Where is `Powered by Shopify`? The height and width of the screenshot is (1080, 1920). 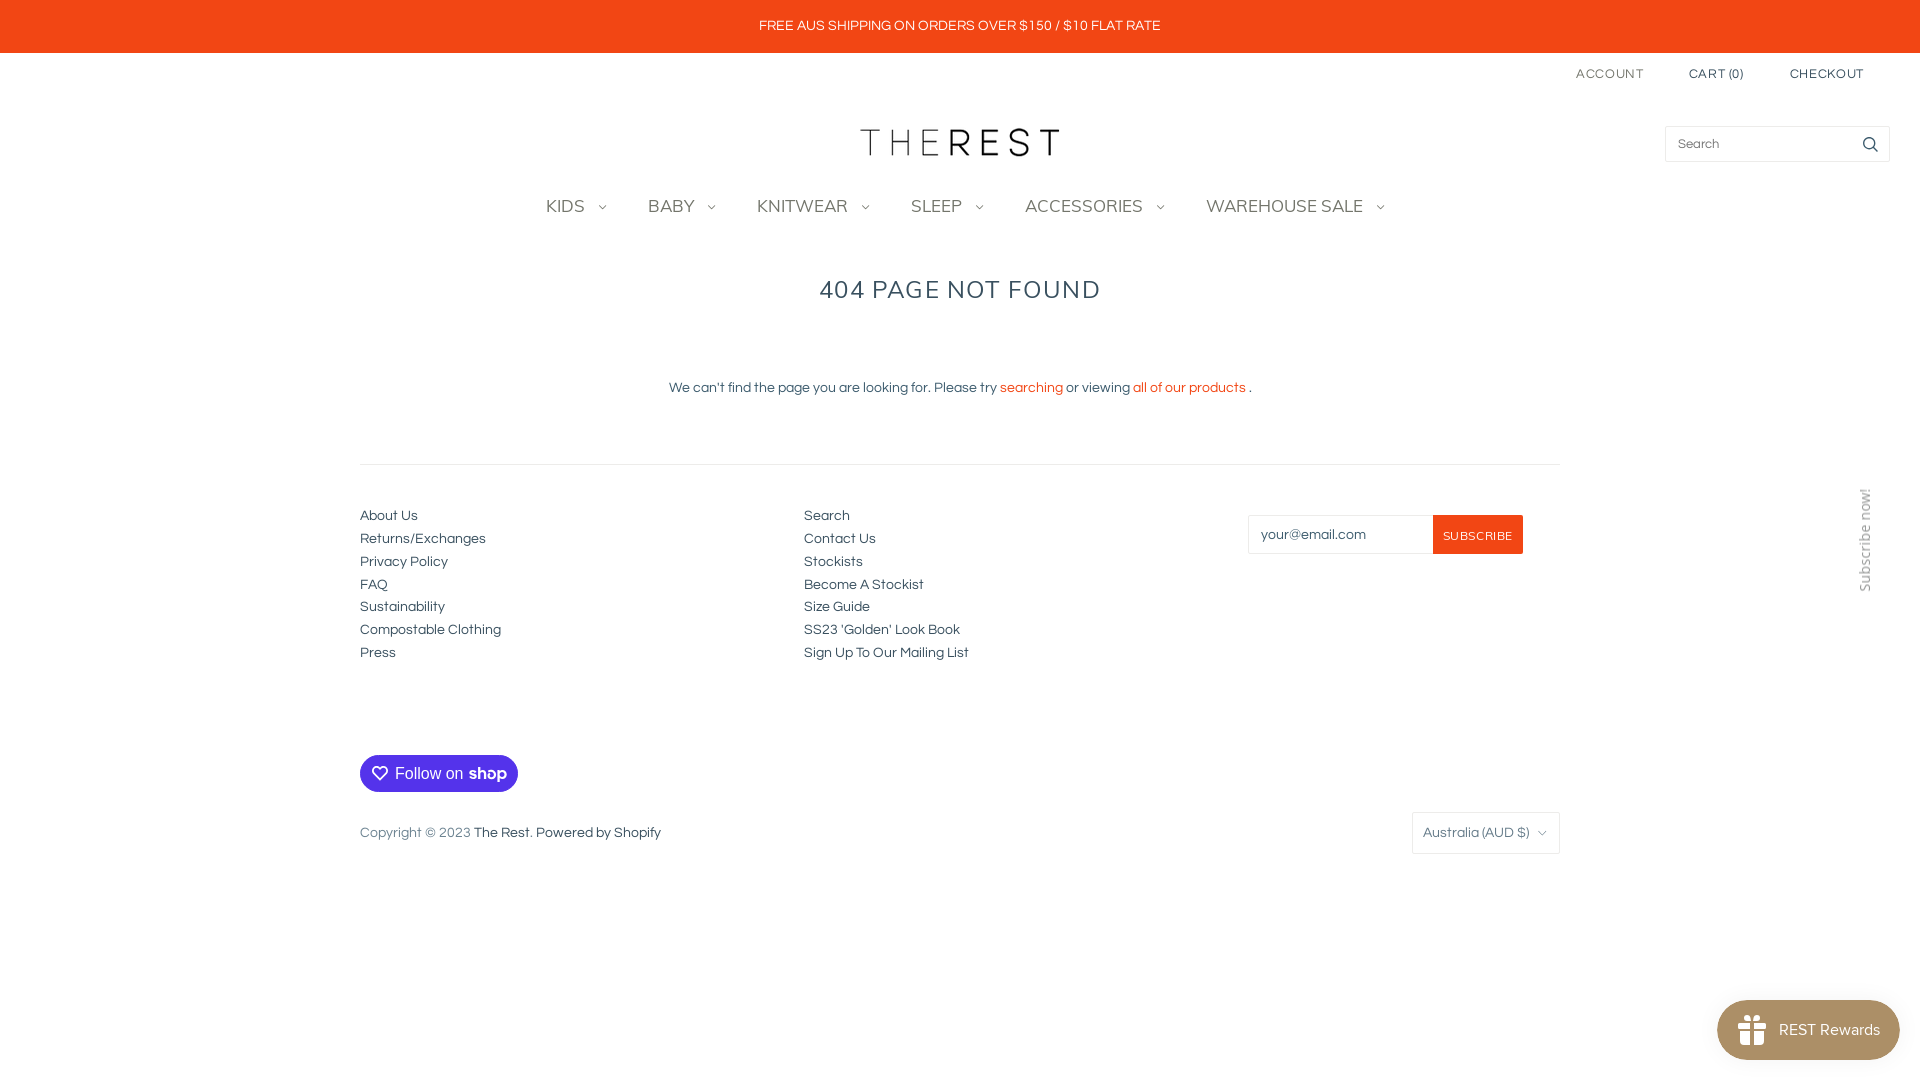 Powered by Shopify is located at coordinates (598, 833).